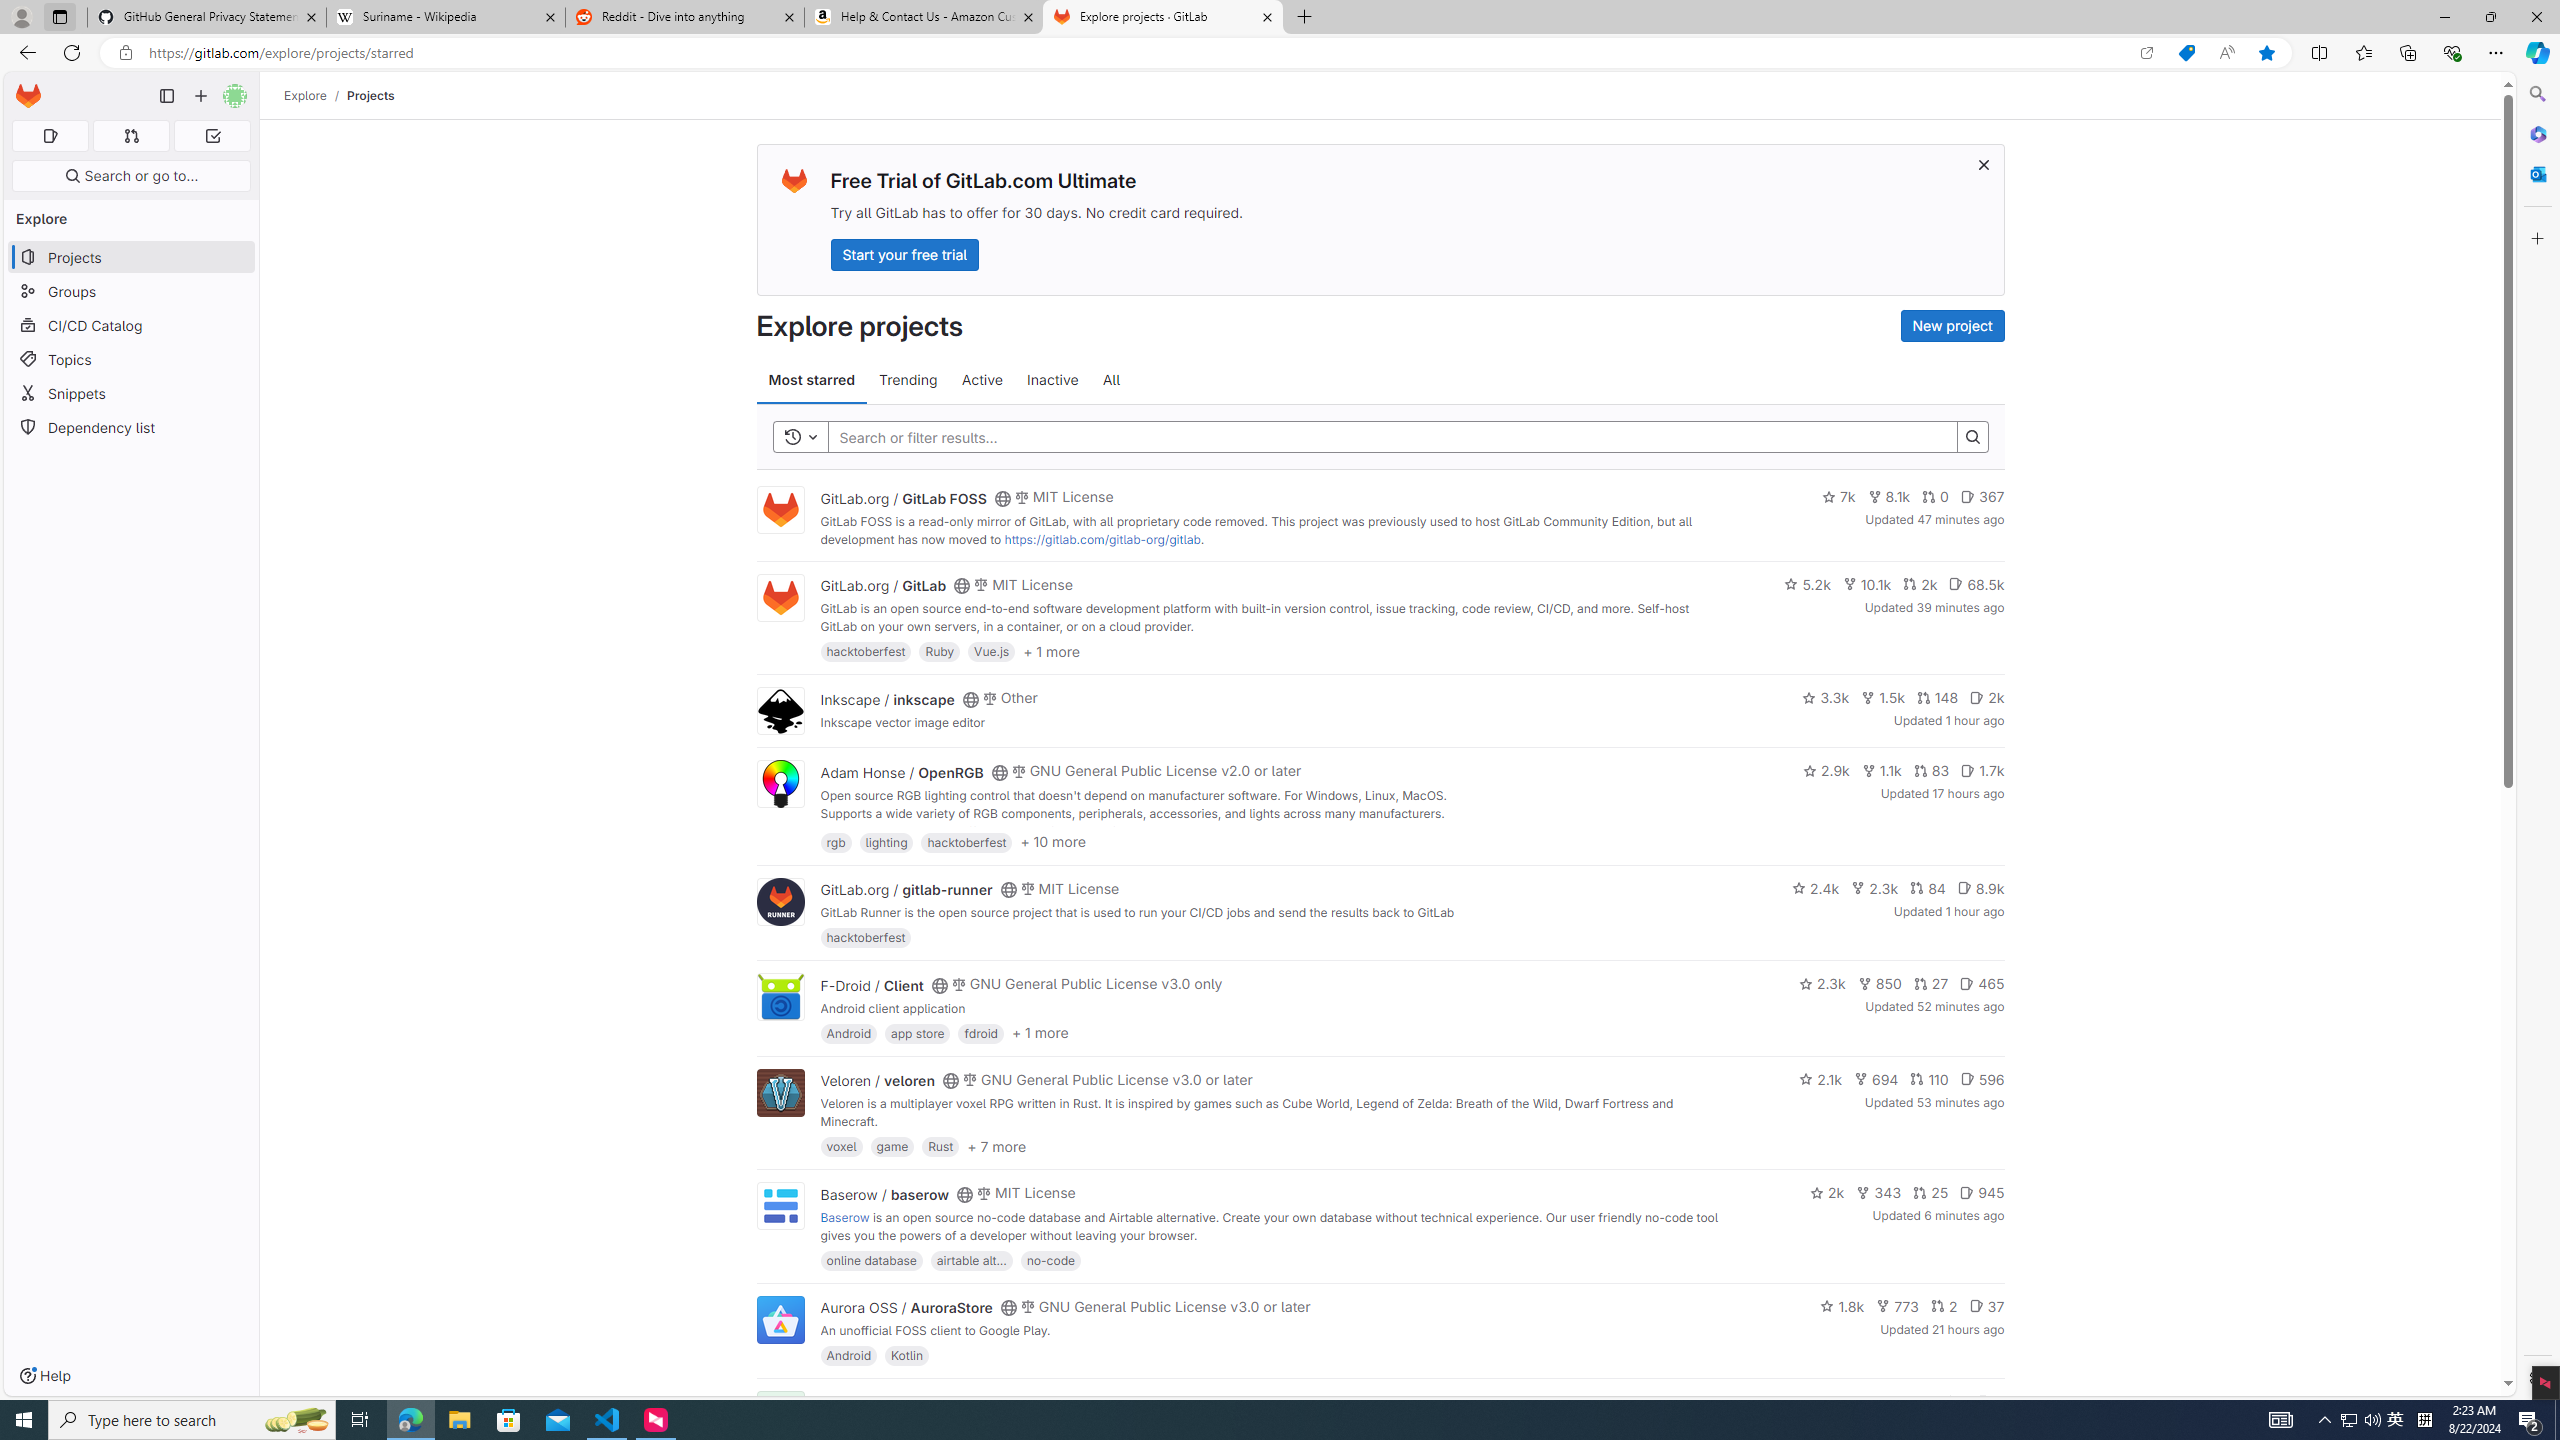  Describe the element at coordinates (844, 1217) in the screenshot. I see `Baserow` at that location.